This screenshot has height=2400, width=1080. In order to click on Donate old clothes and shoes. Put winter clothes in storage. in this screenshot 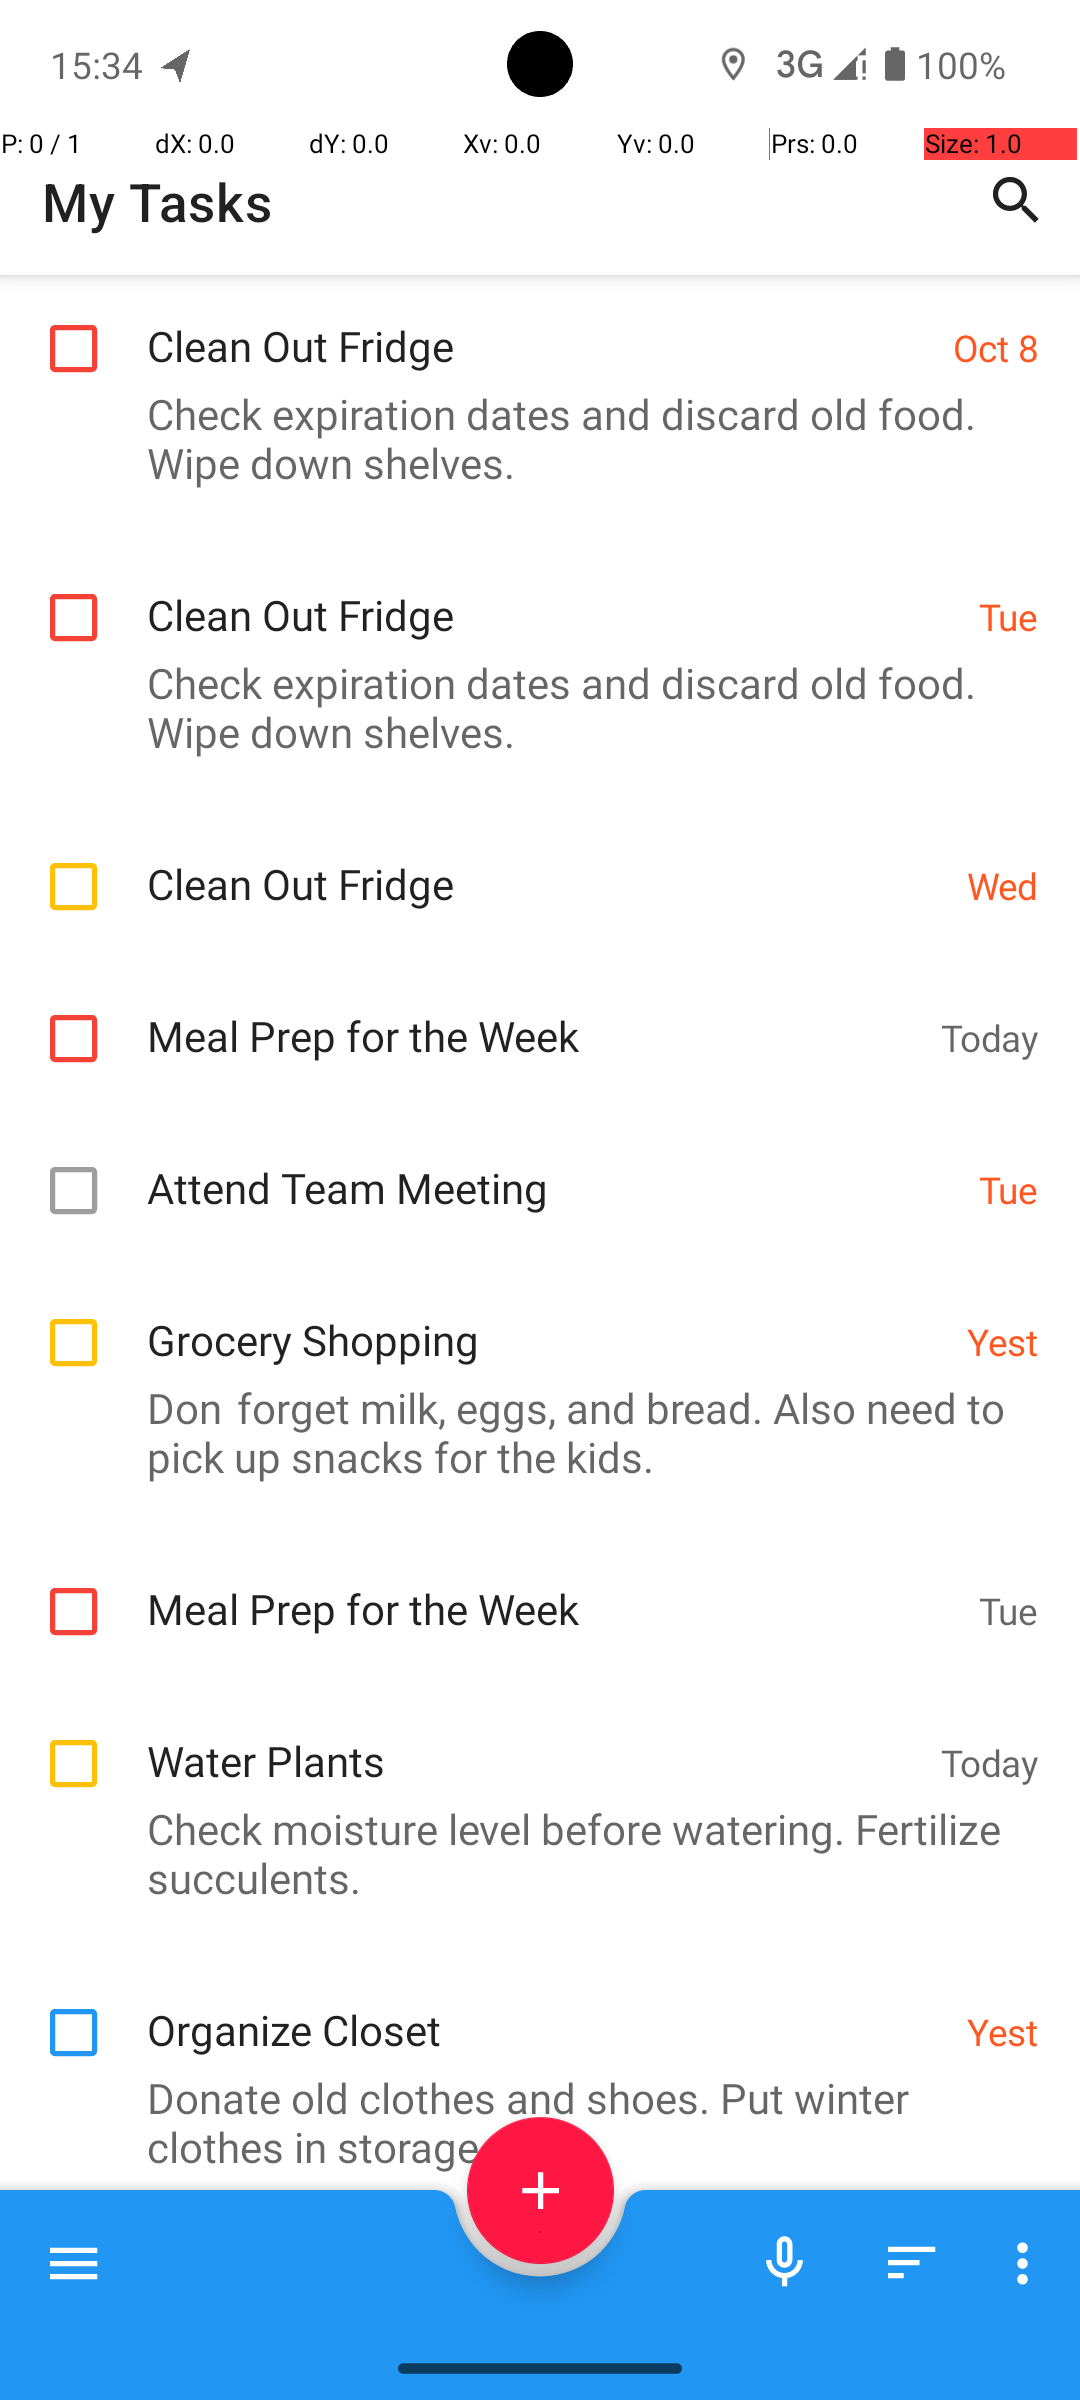, I will do `click(530, 2122)`.